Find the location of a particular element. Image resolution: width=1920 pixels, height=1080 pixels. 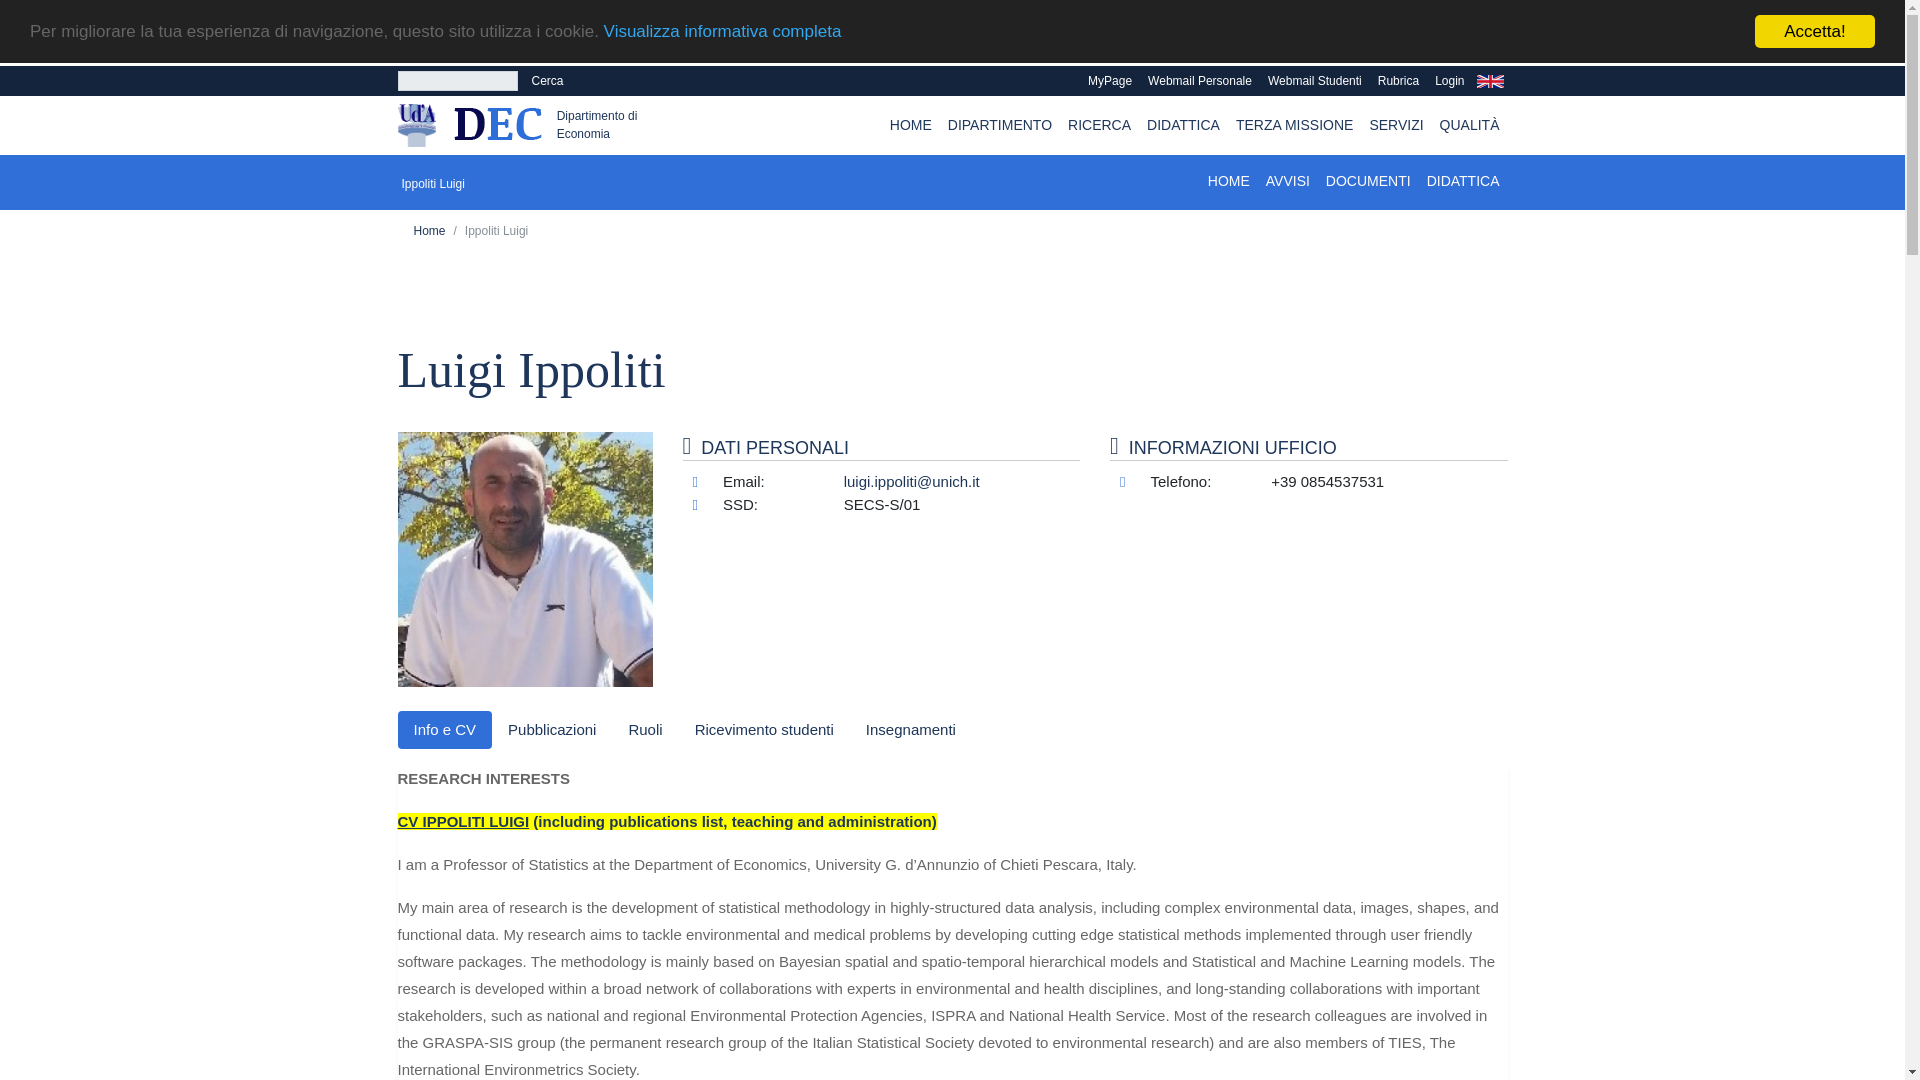

MyPage is located at coordinates (1110, 45).